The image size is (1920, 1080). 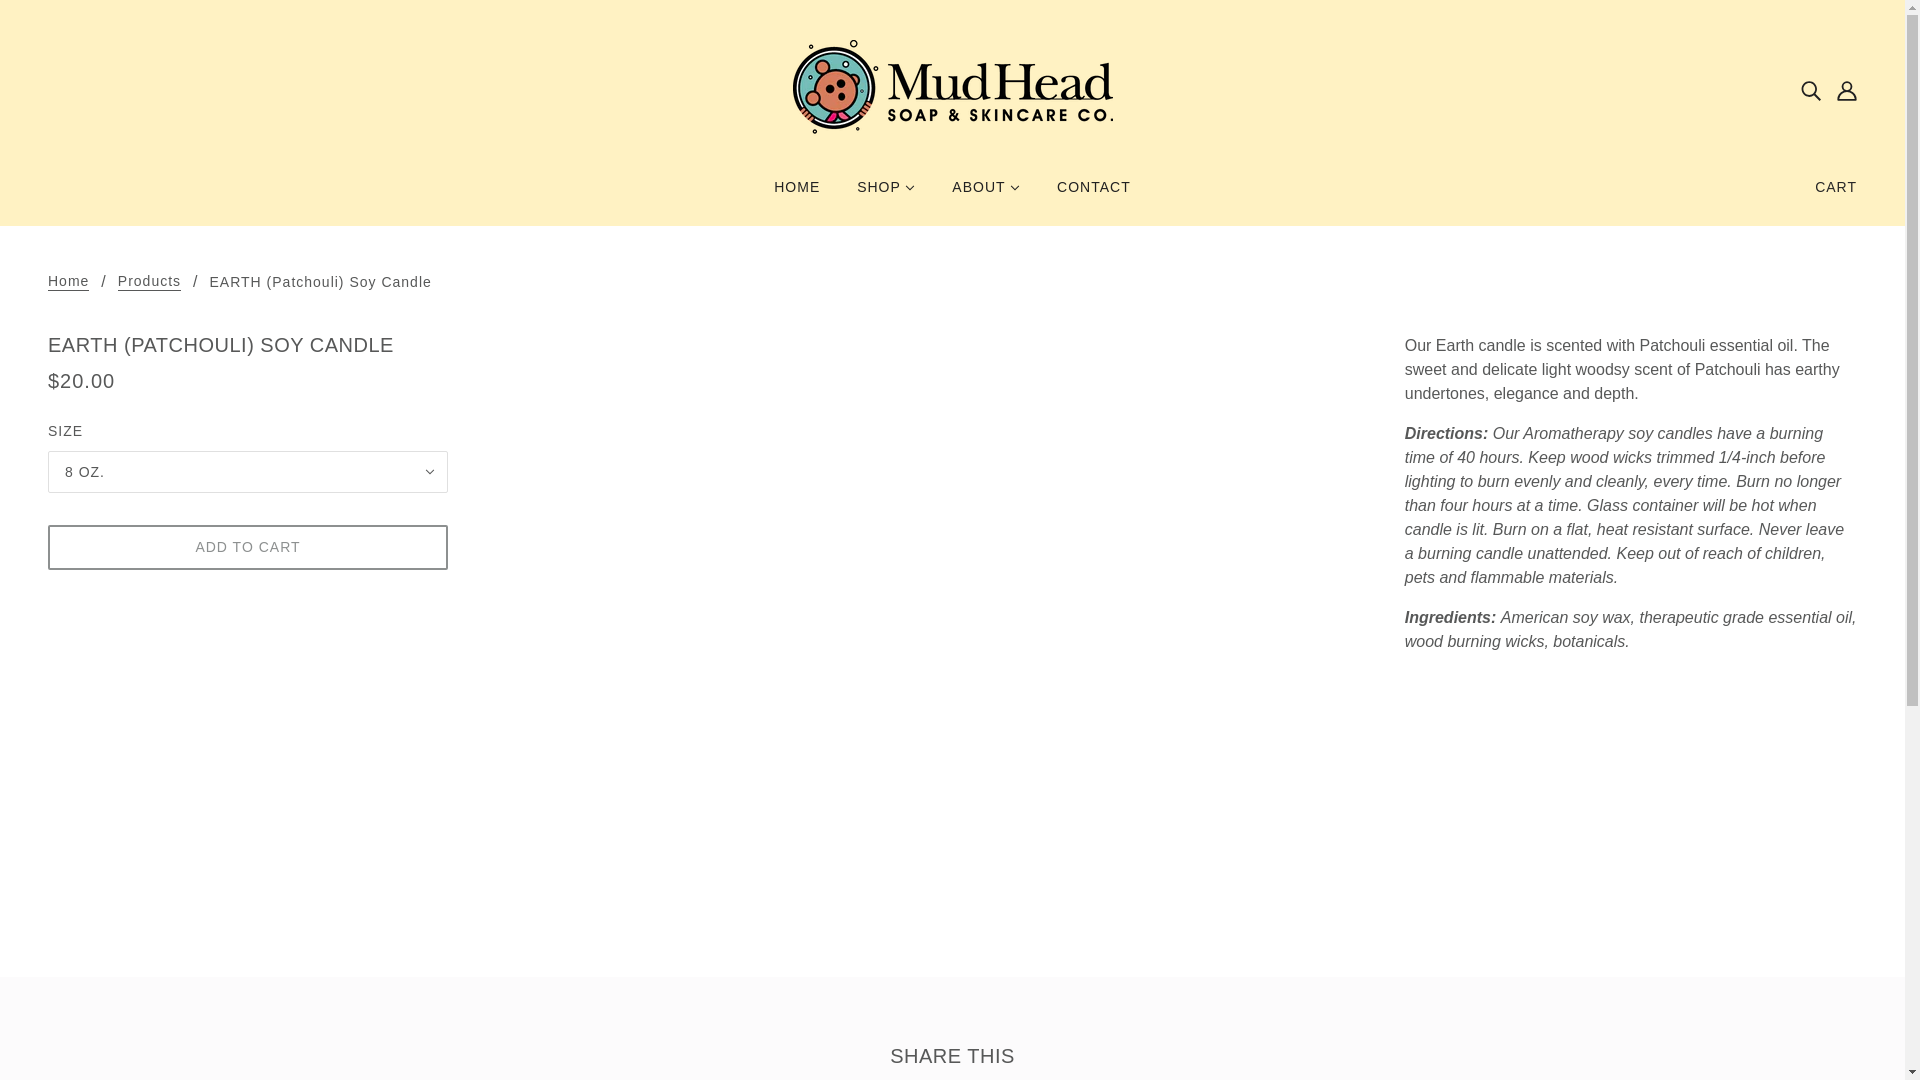 I want to click on SHOP, so click(x=886, y=194).